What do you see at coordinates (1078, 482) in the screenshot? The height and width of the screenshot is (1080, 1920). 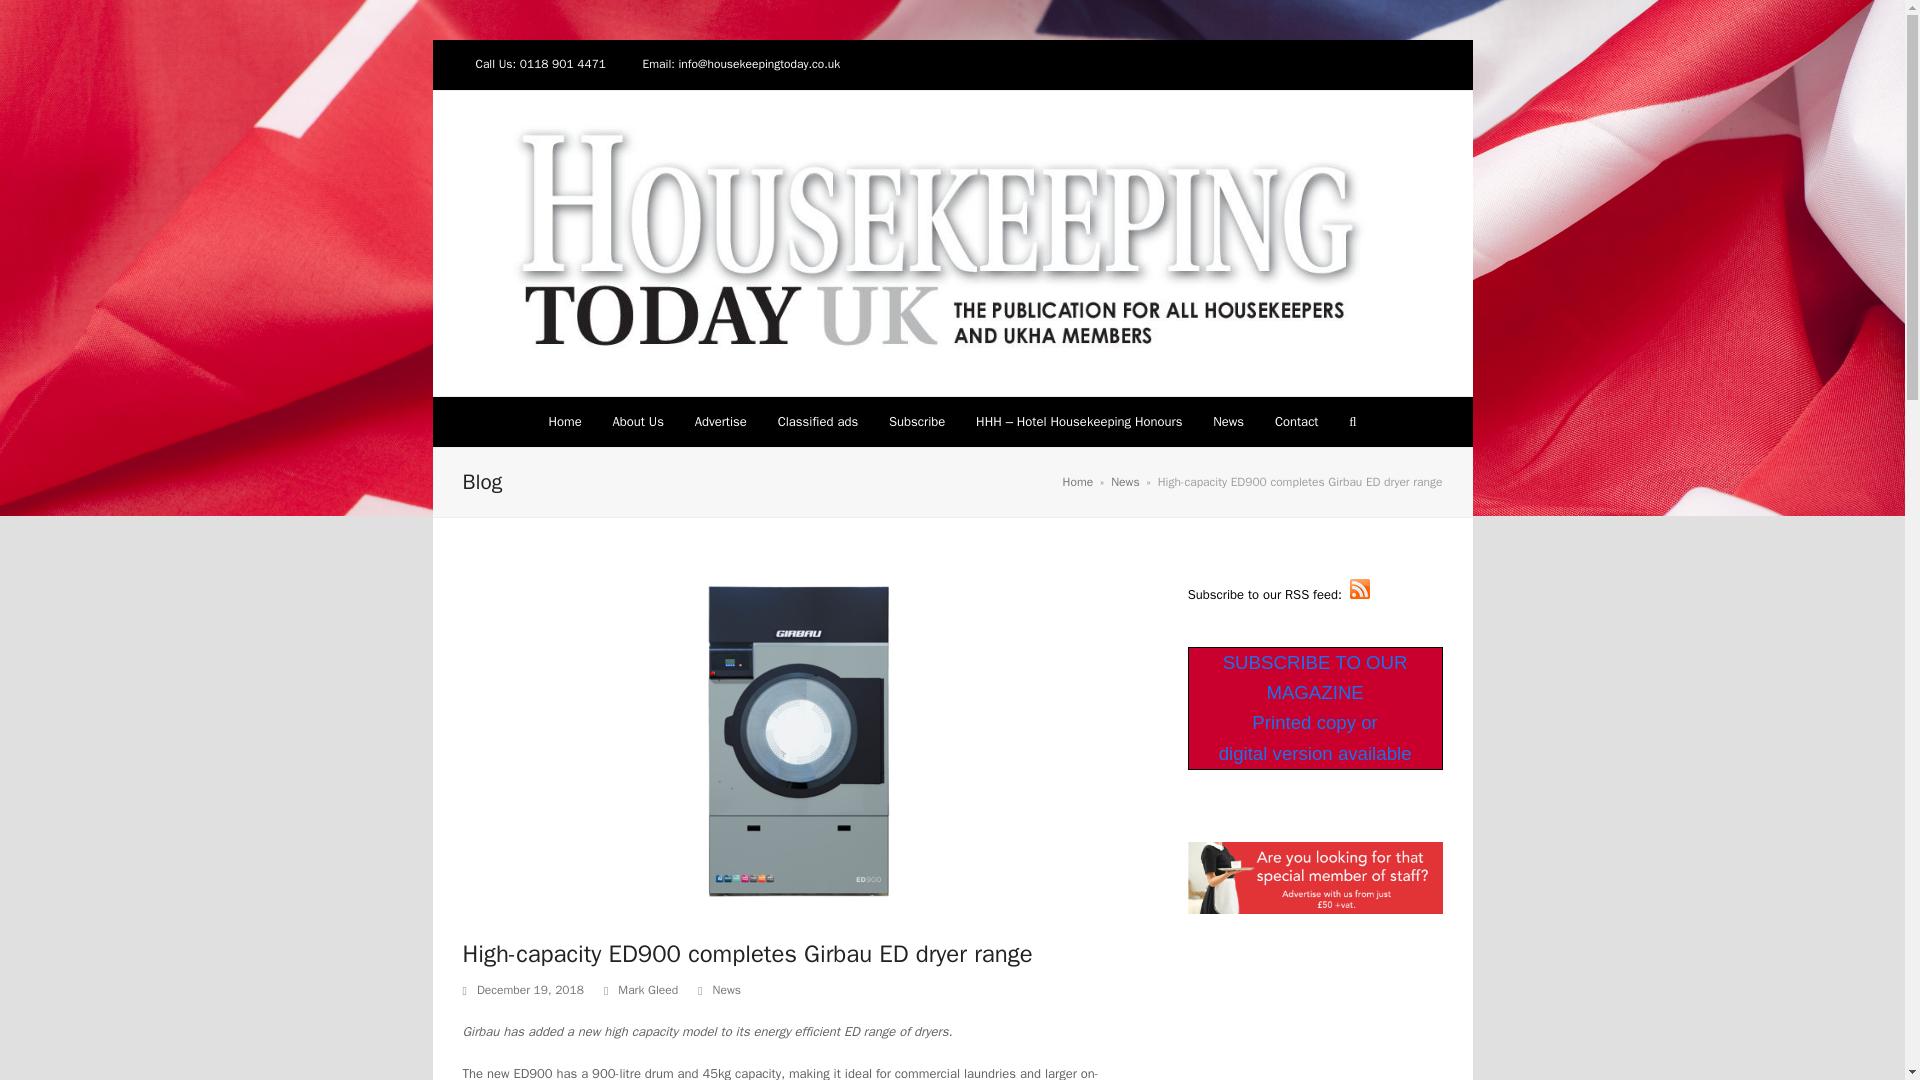 I see `Home` at bounding box center [1078, 482].